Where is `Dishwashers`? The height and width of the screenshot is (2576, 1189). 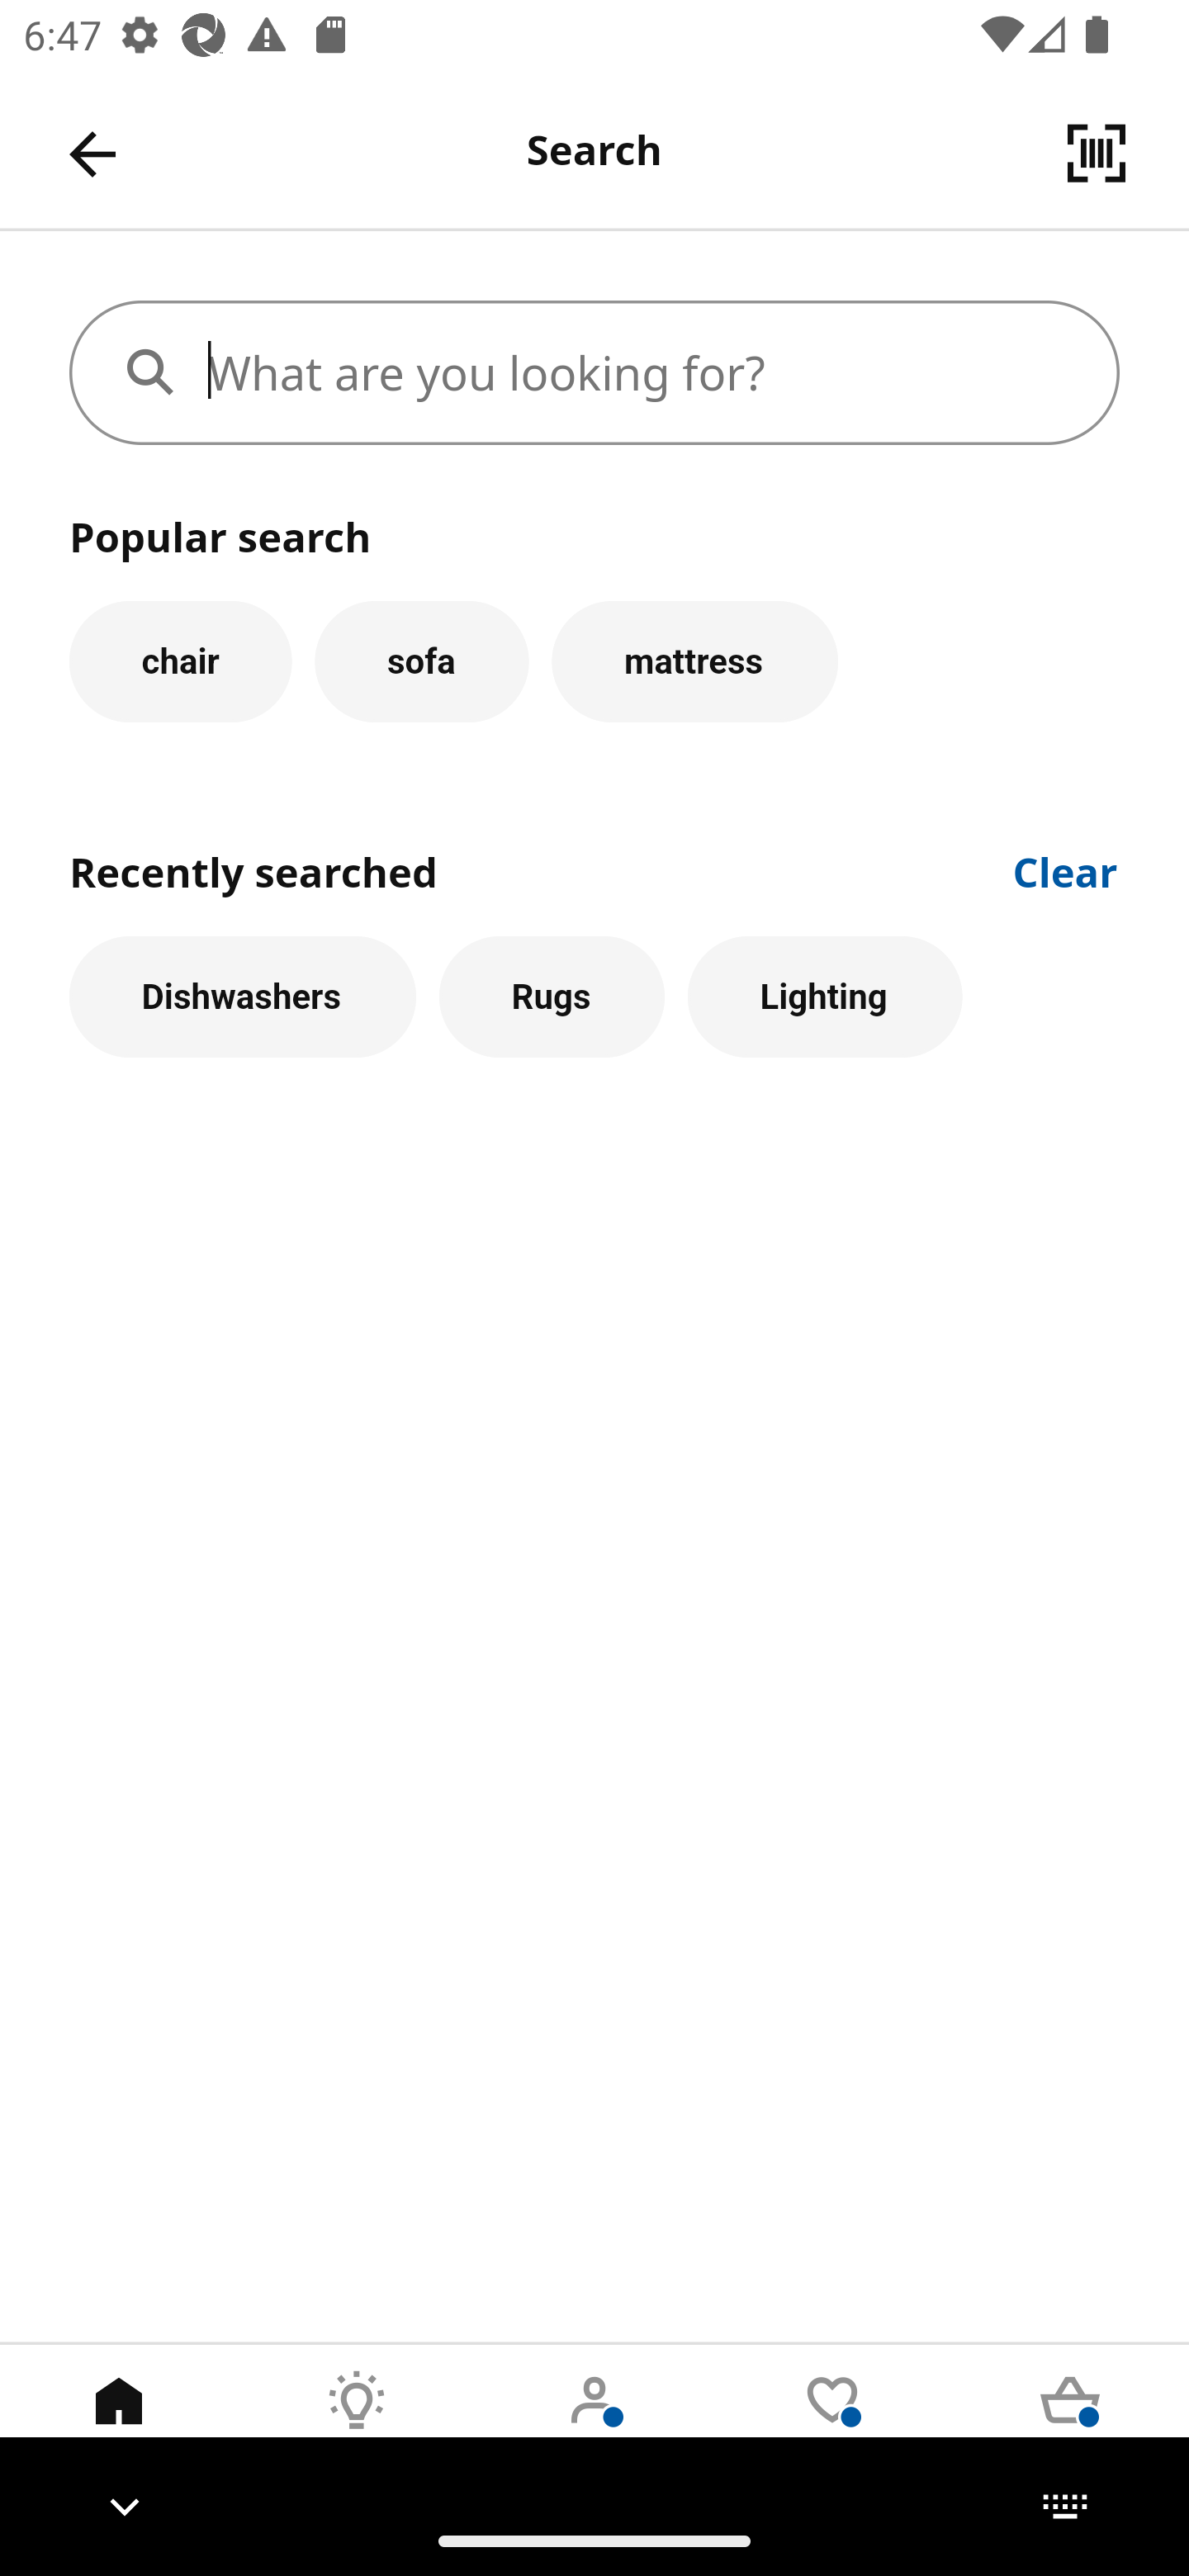 Dishwashers is located at coordinates (242, 997).